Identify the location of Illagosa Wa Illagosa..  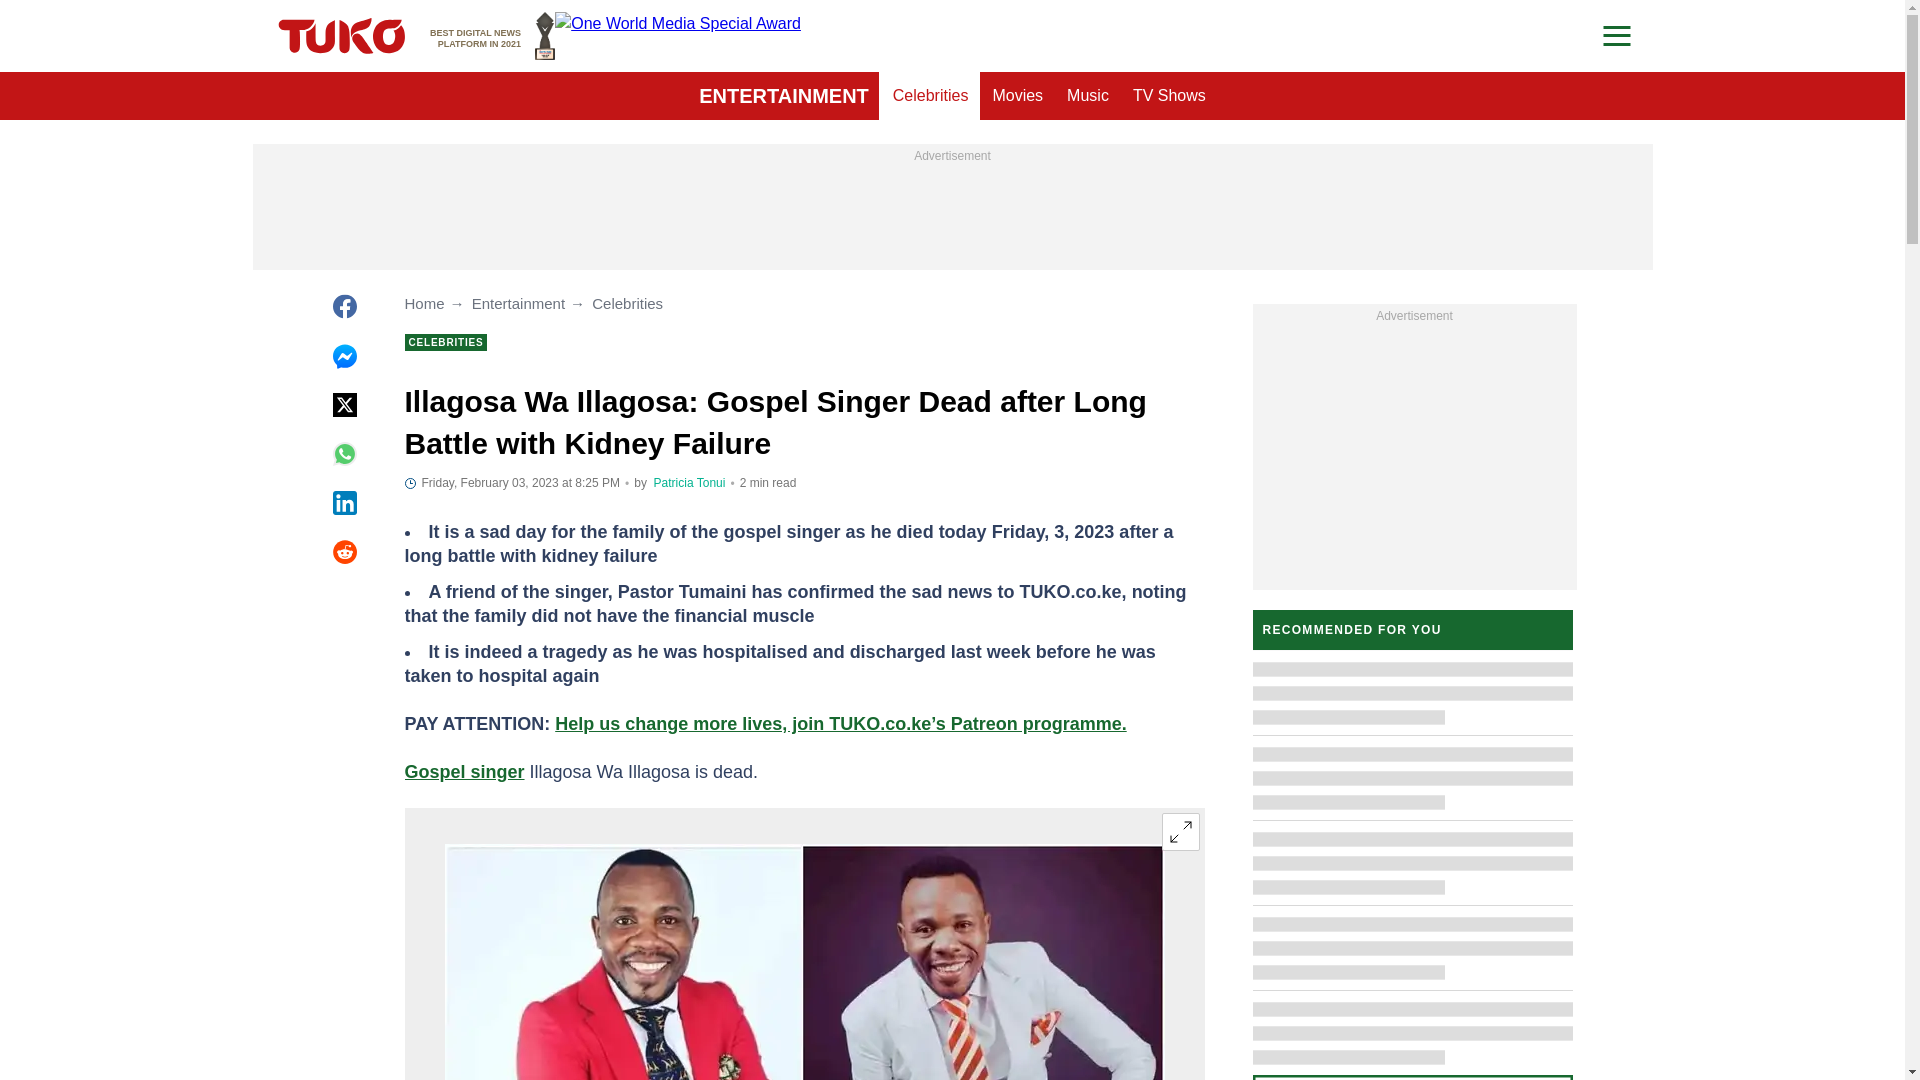
(803, 962).